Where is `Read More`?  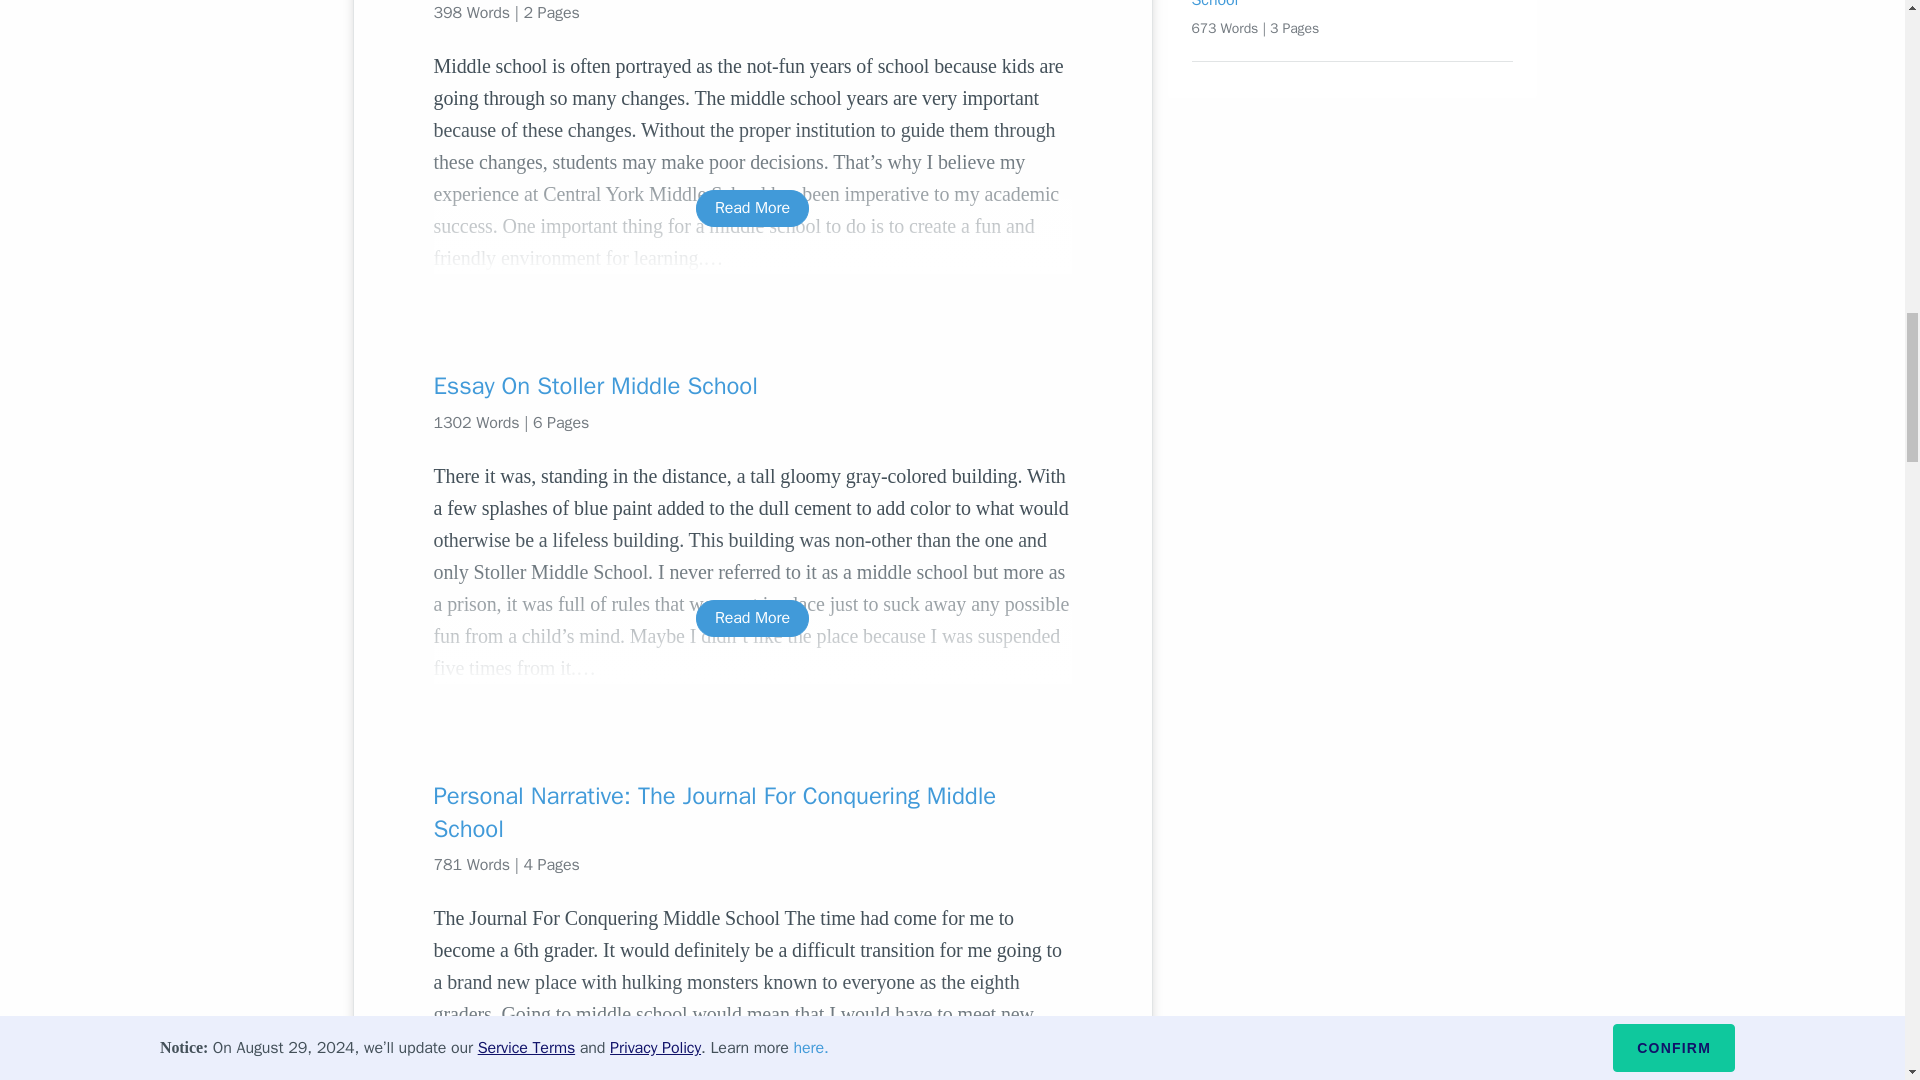 Read More is located at coordinates (752, 1060).